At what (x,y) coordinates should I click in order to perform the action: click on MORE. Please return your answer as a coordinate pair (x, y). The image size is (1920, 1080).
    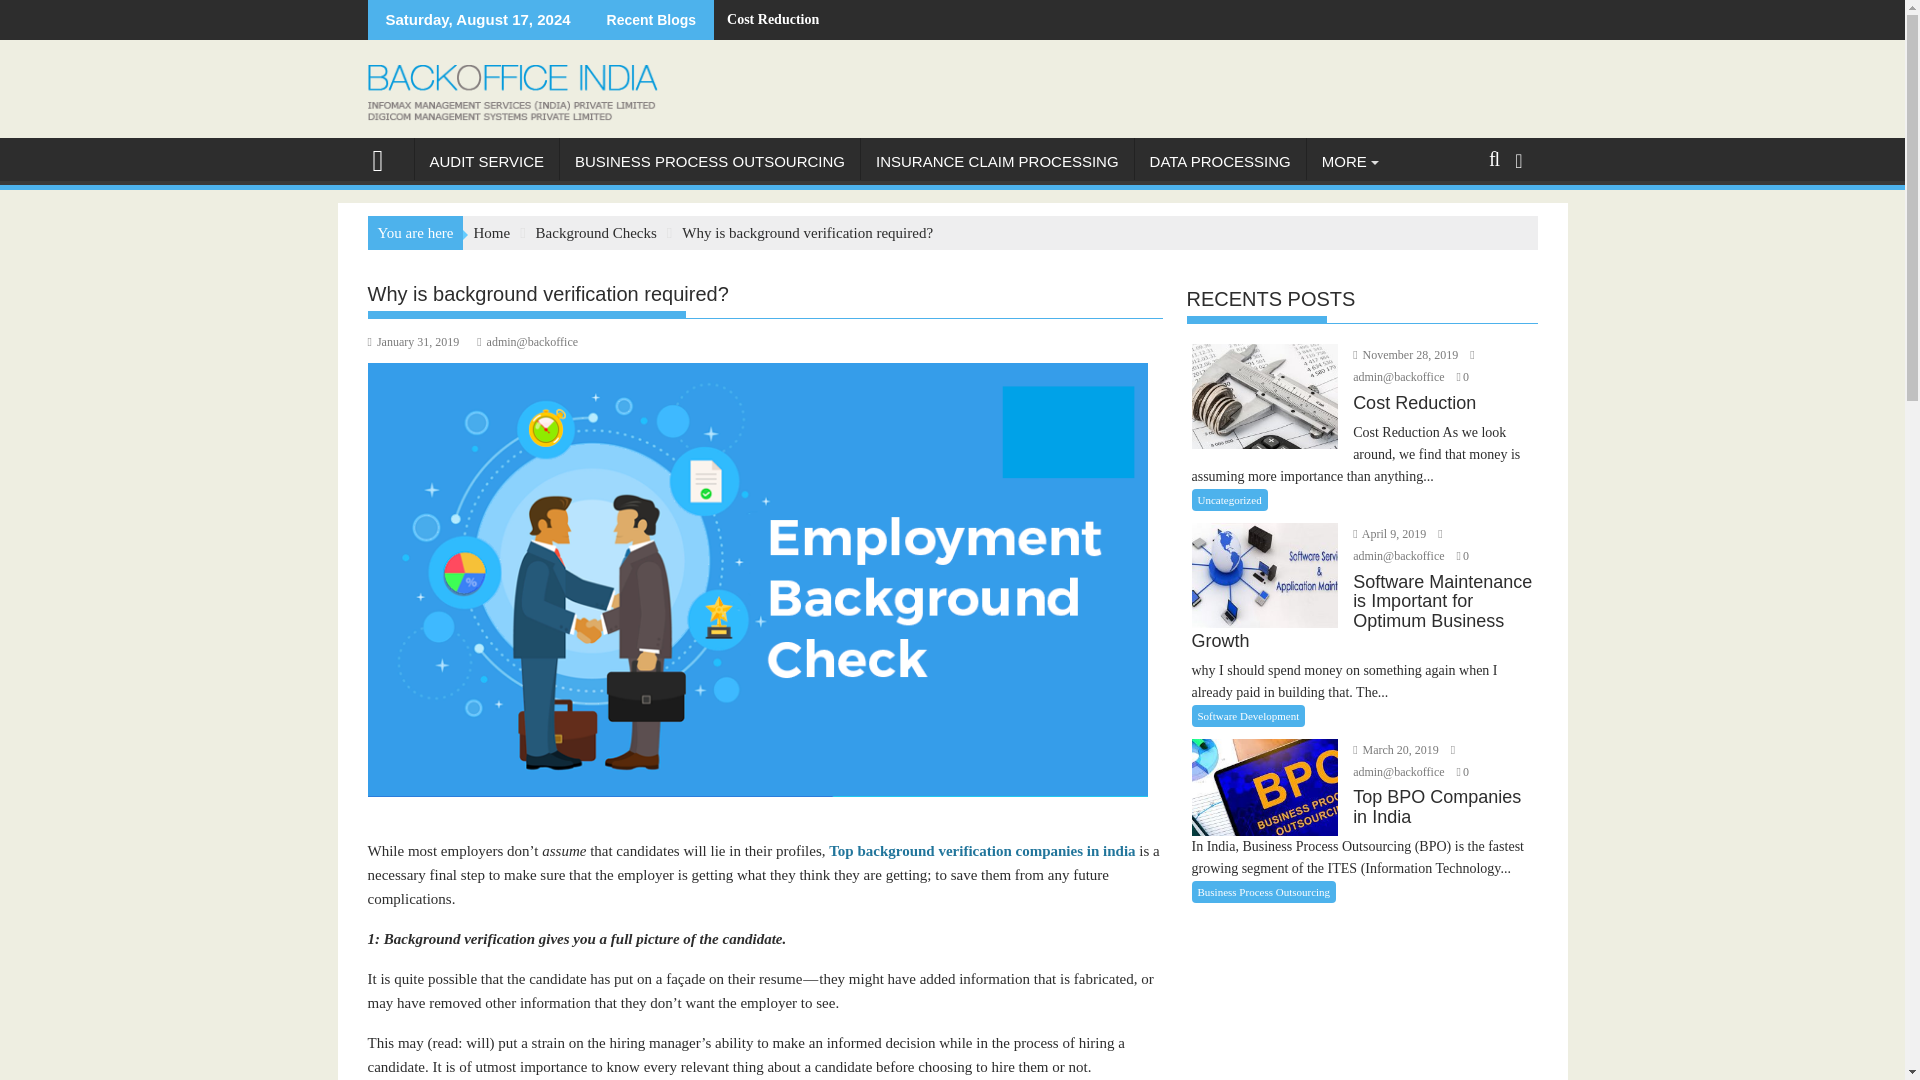
    Looking at the image, I should click on (1344, 162).